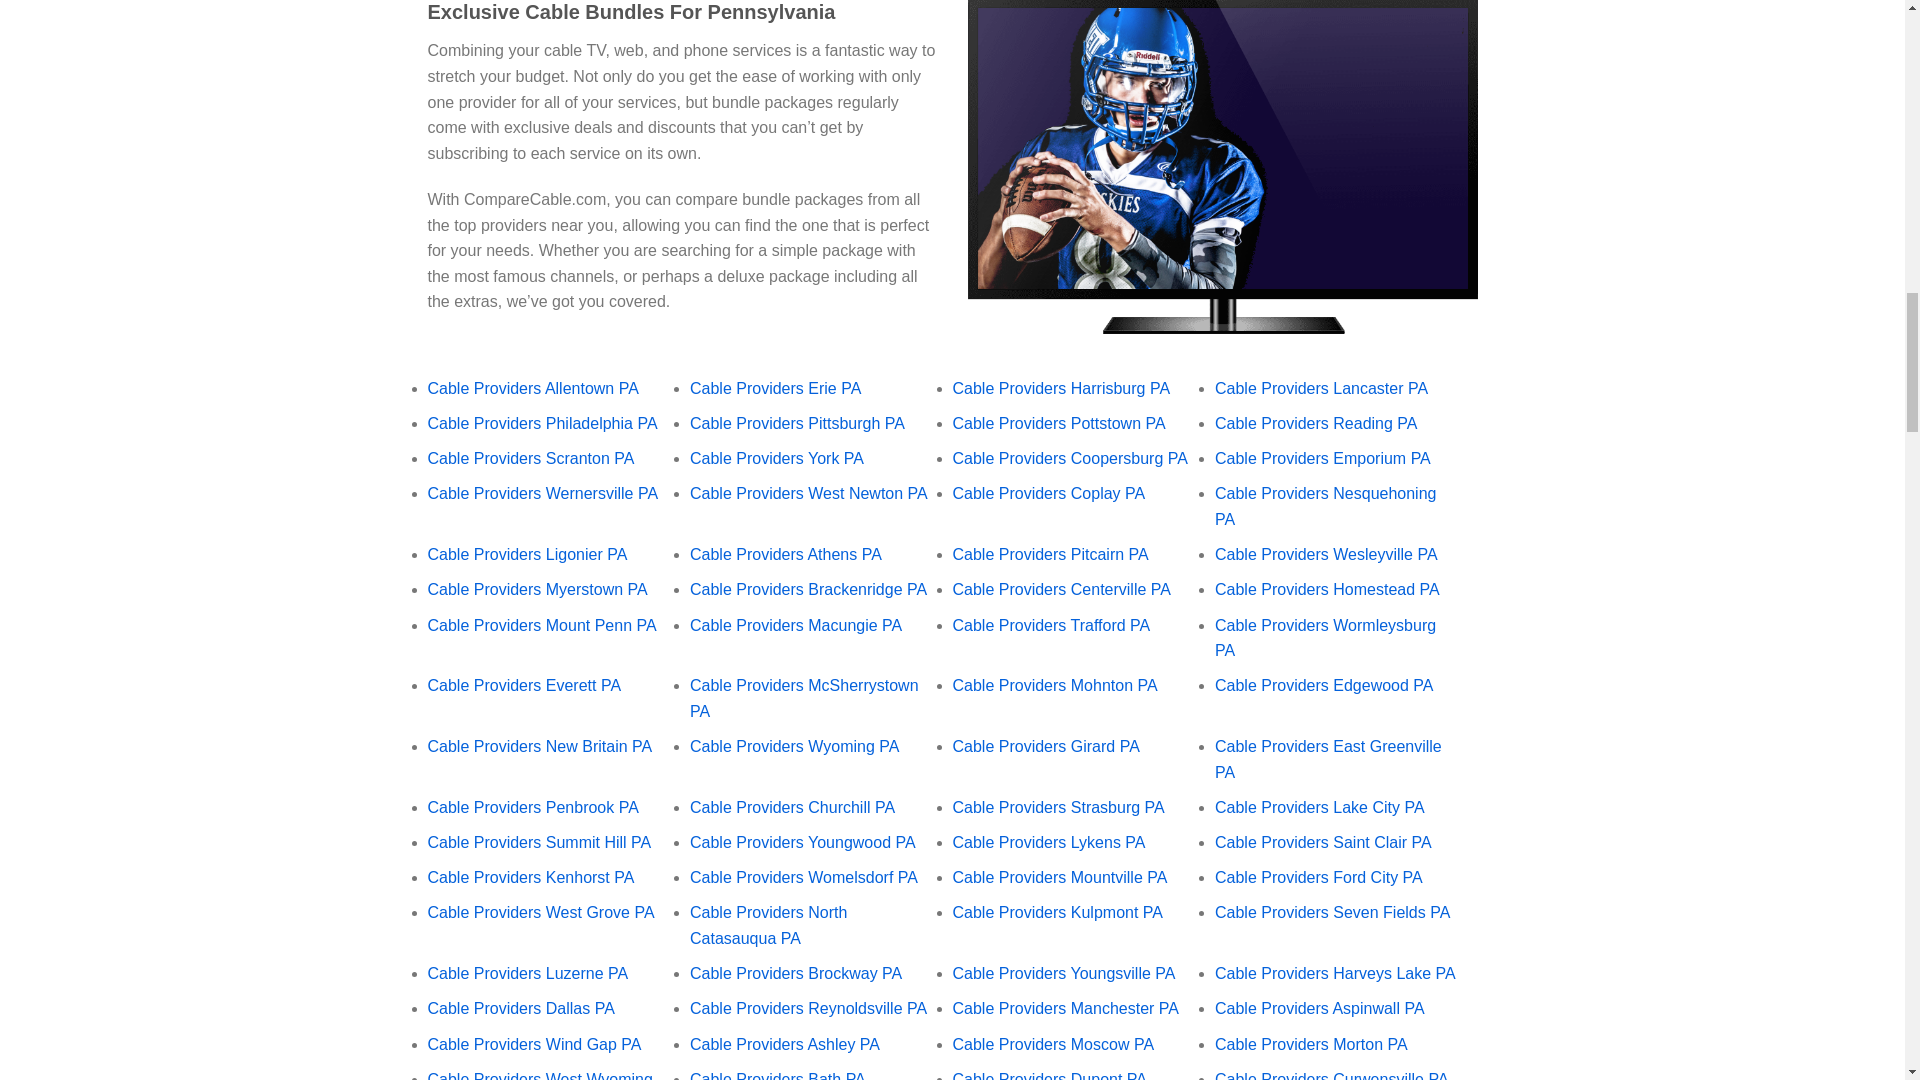 The image size is (1920, 1080). What do you see at coordinates (534, 388) in the screenshot?
I see `Cable Providers Allentown PA` at bounding box center [534, 388].